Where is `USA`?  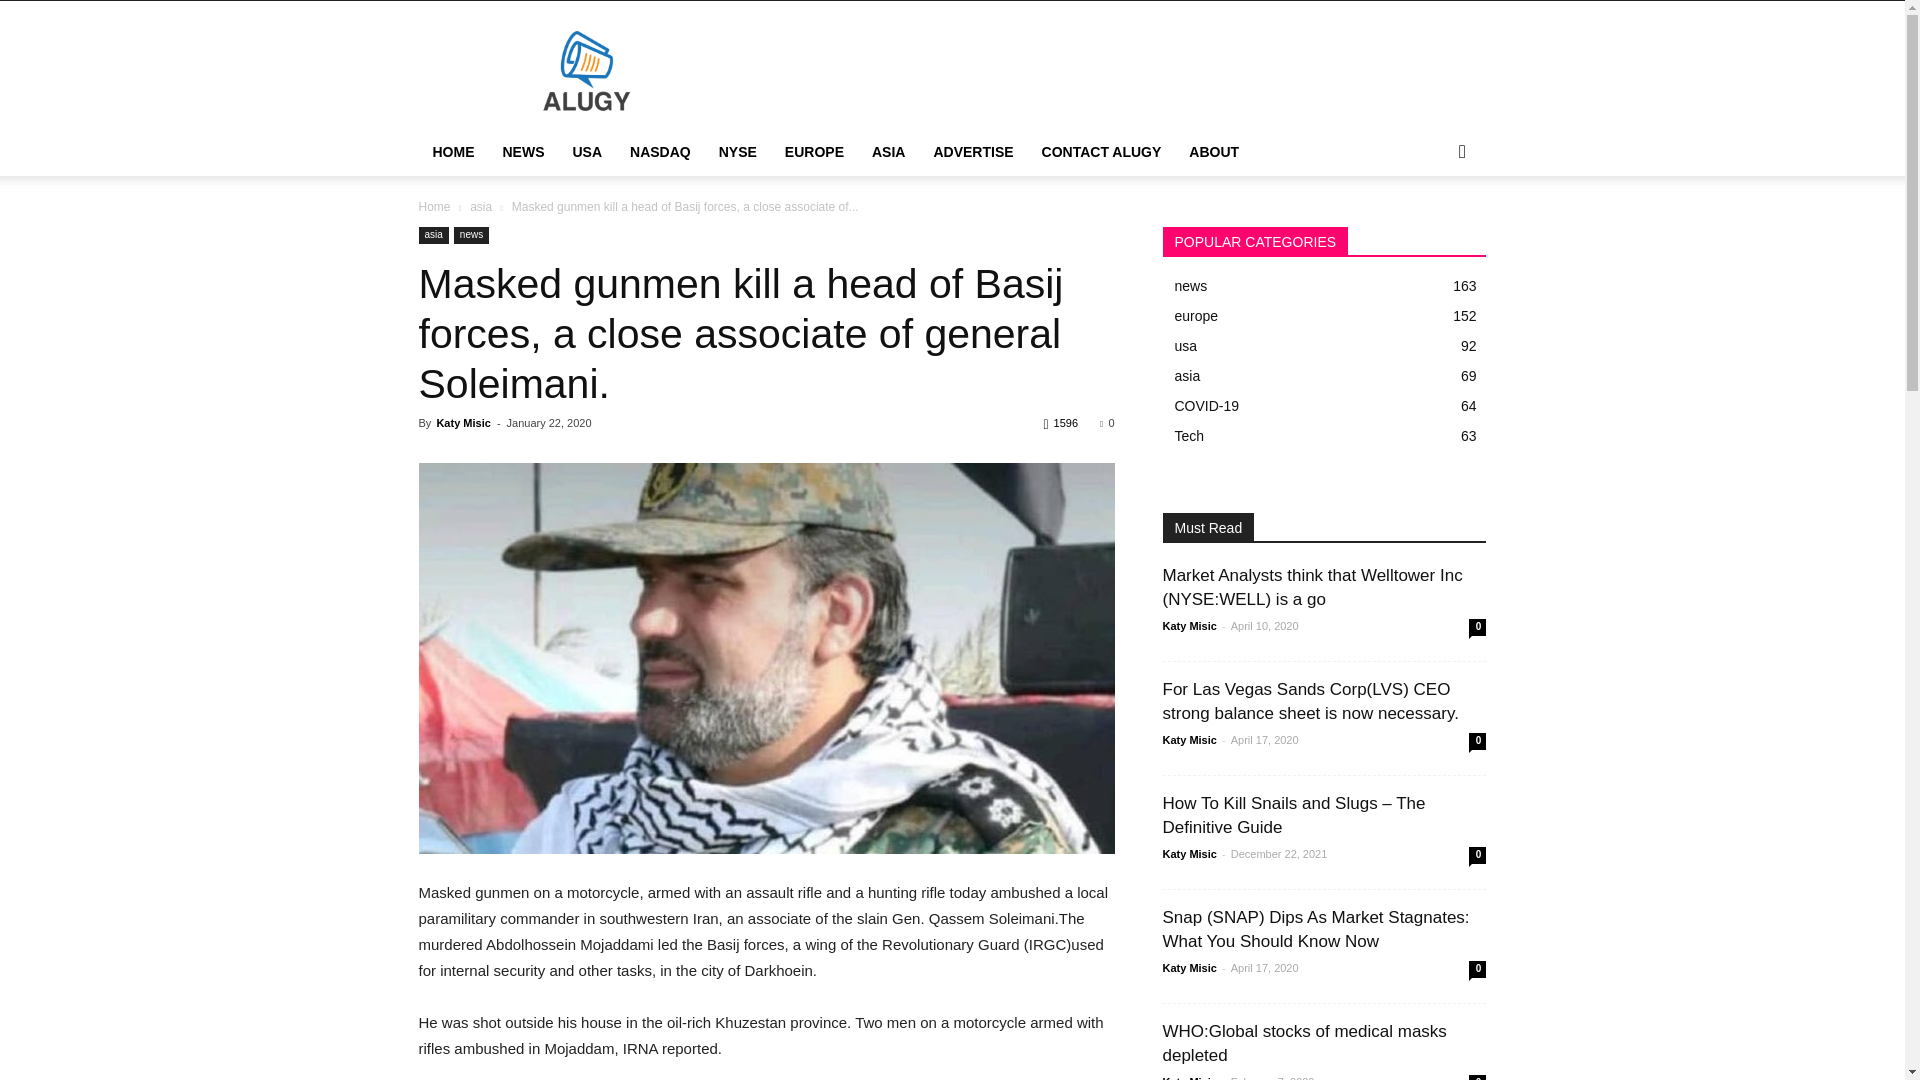 USA is located at coordinates (587, 152).